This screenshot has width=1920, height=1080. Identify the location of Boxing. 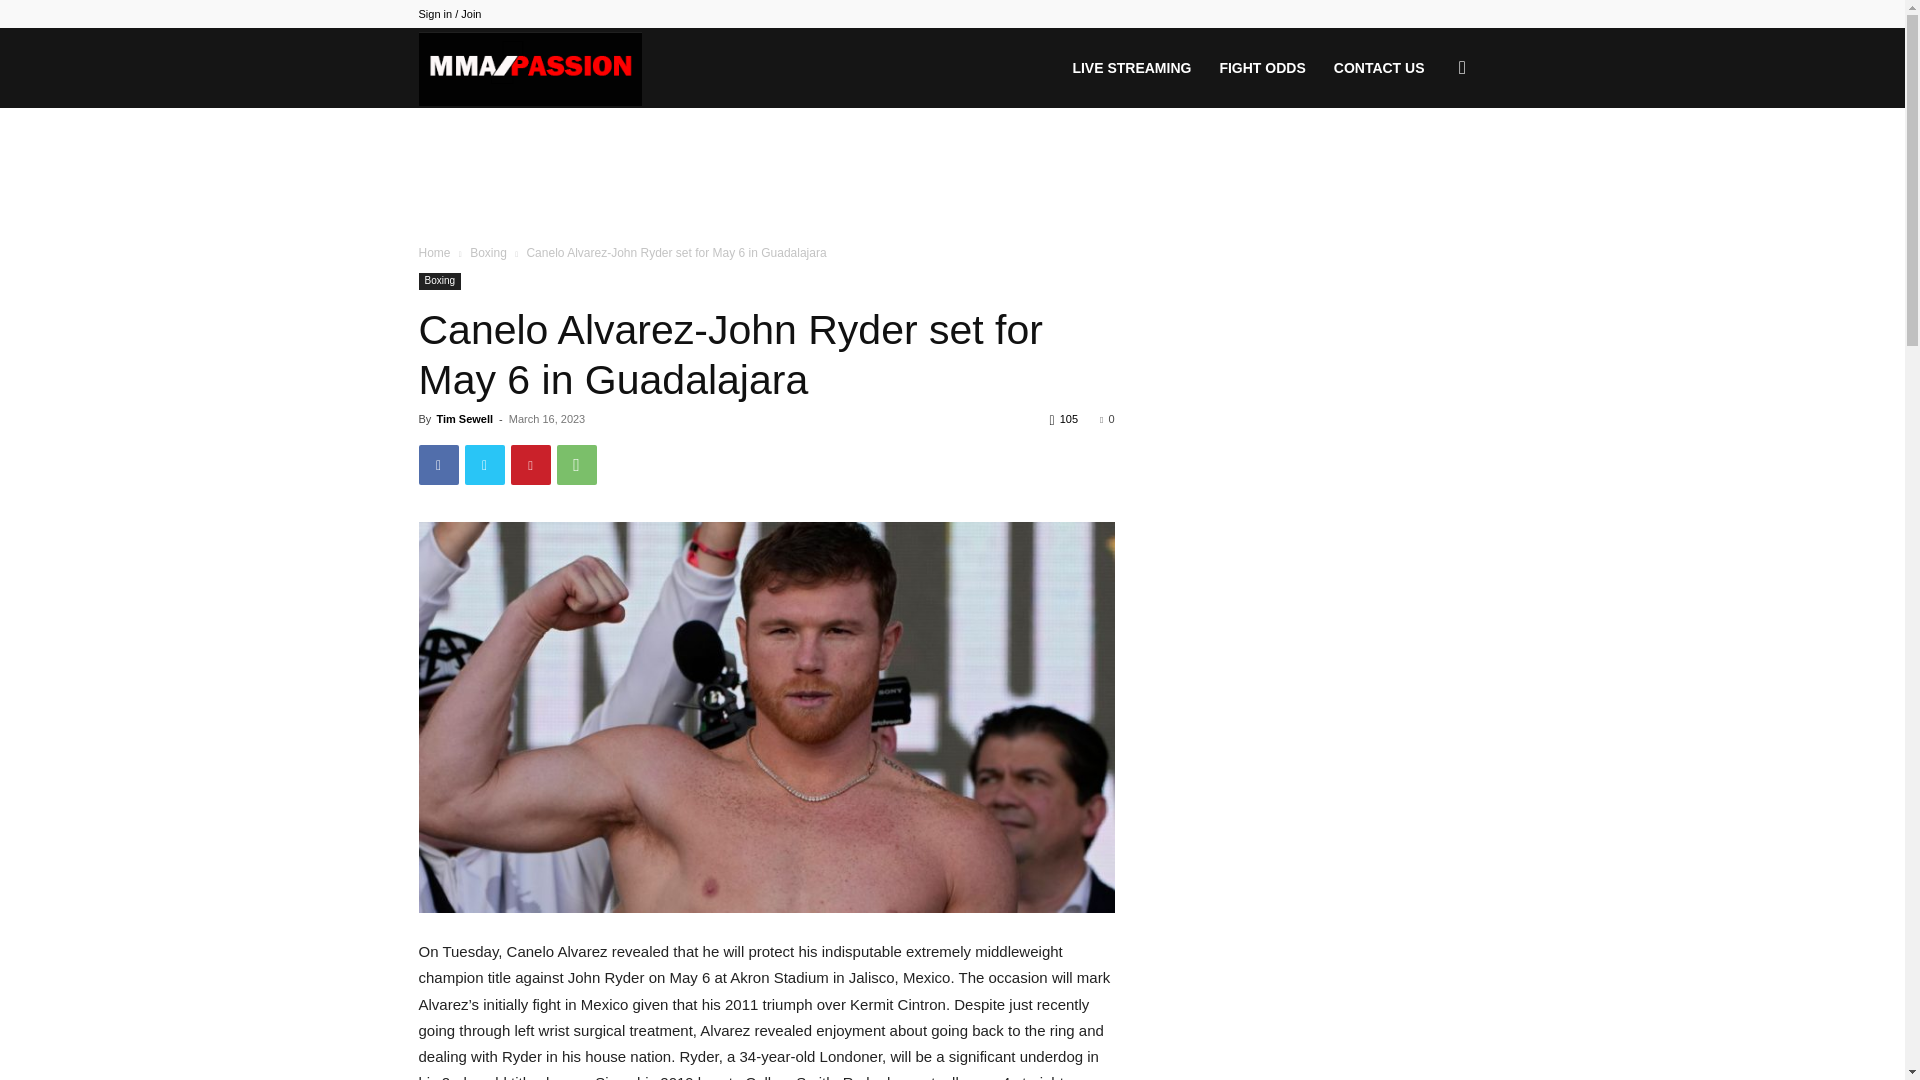
(488, 253).